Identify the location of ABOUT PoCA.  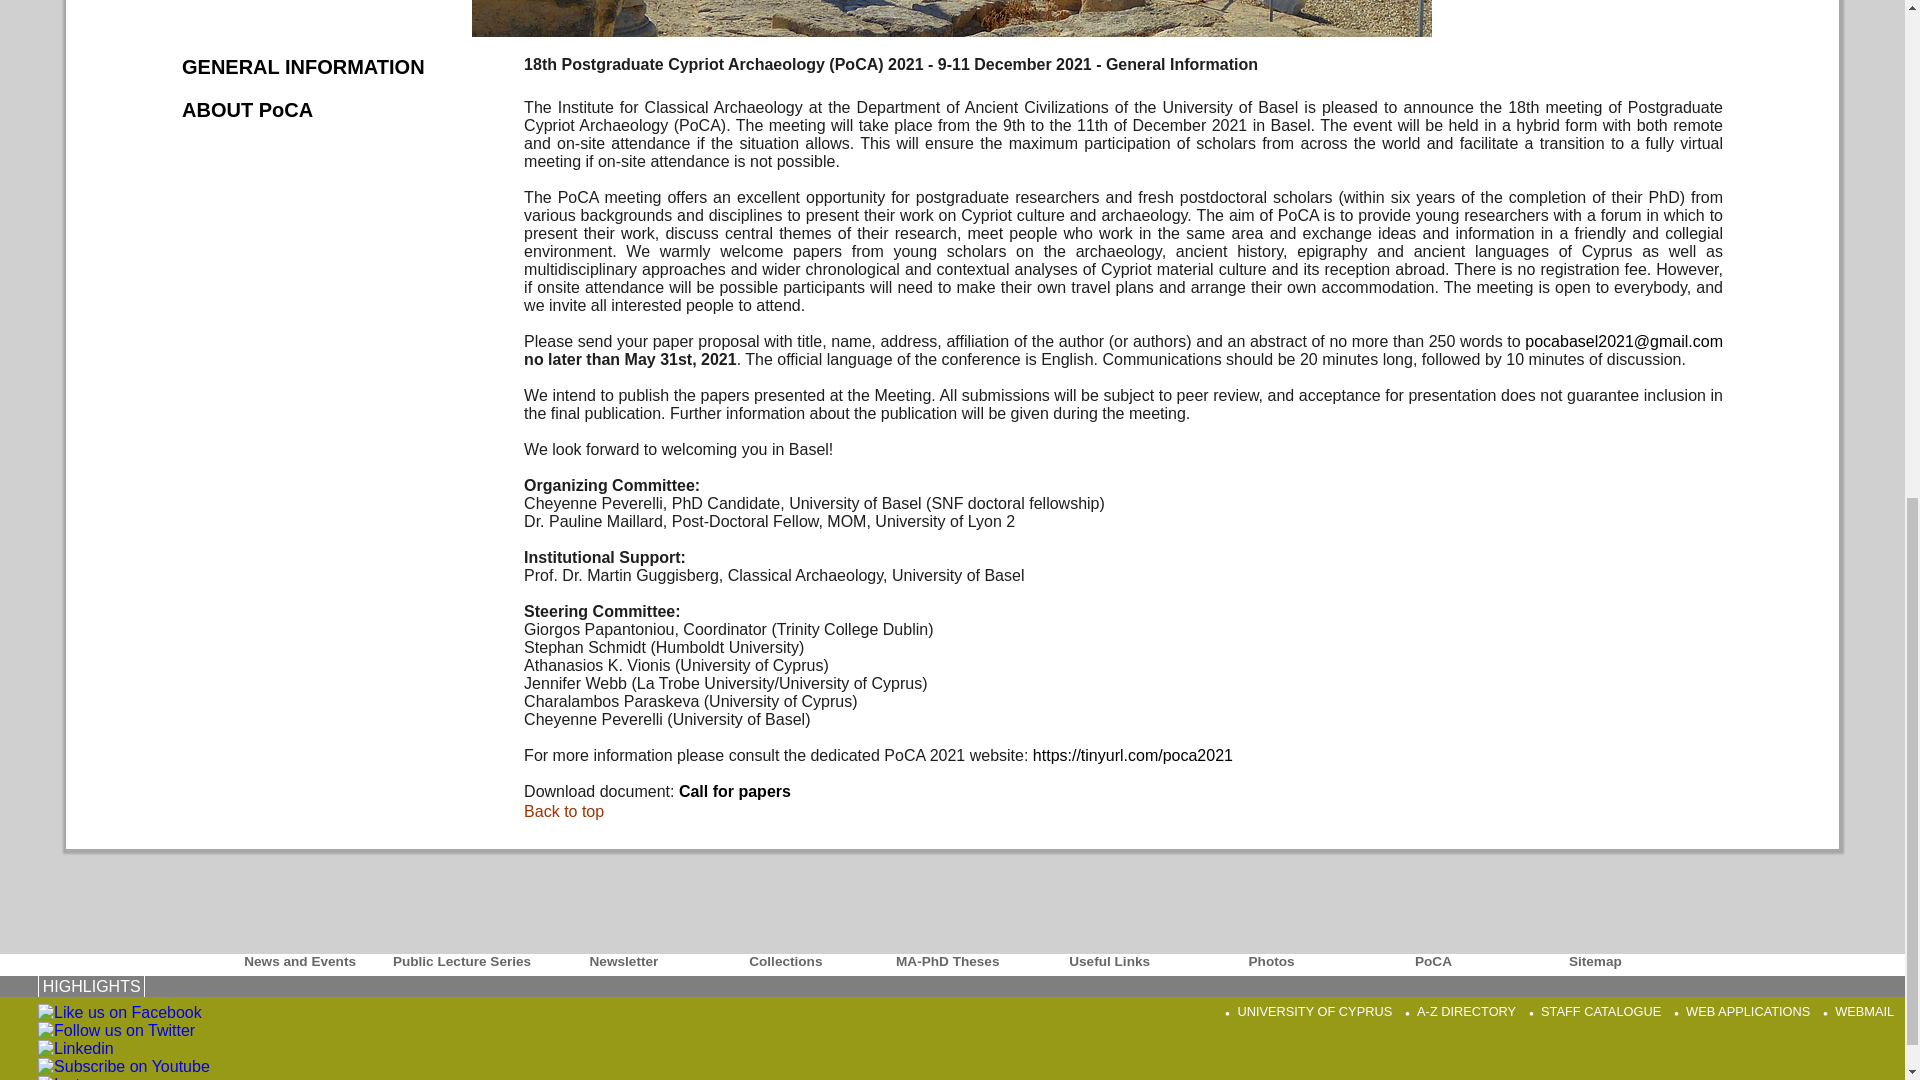
(247, 110).